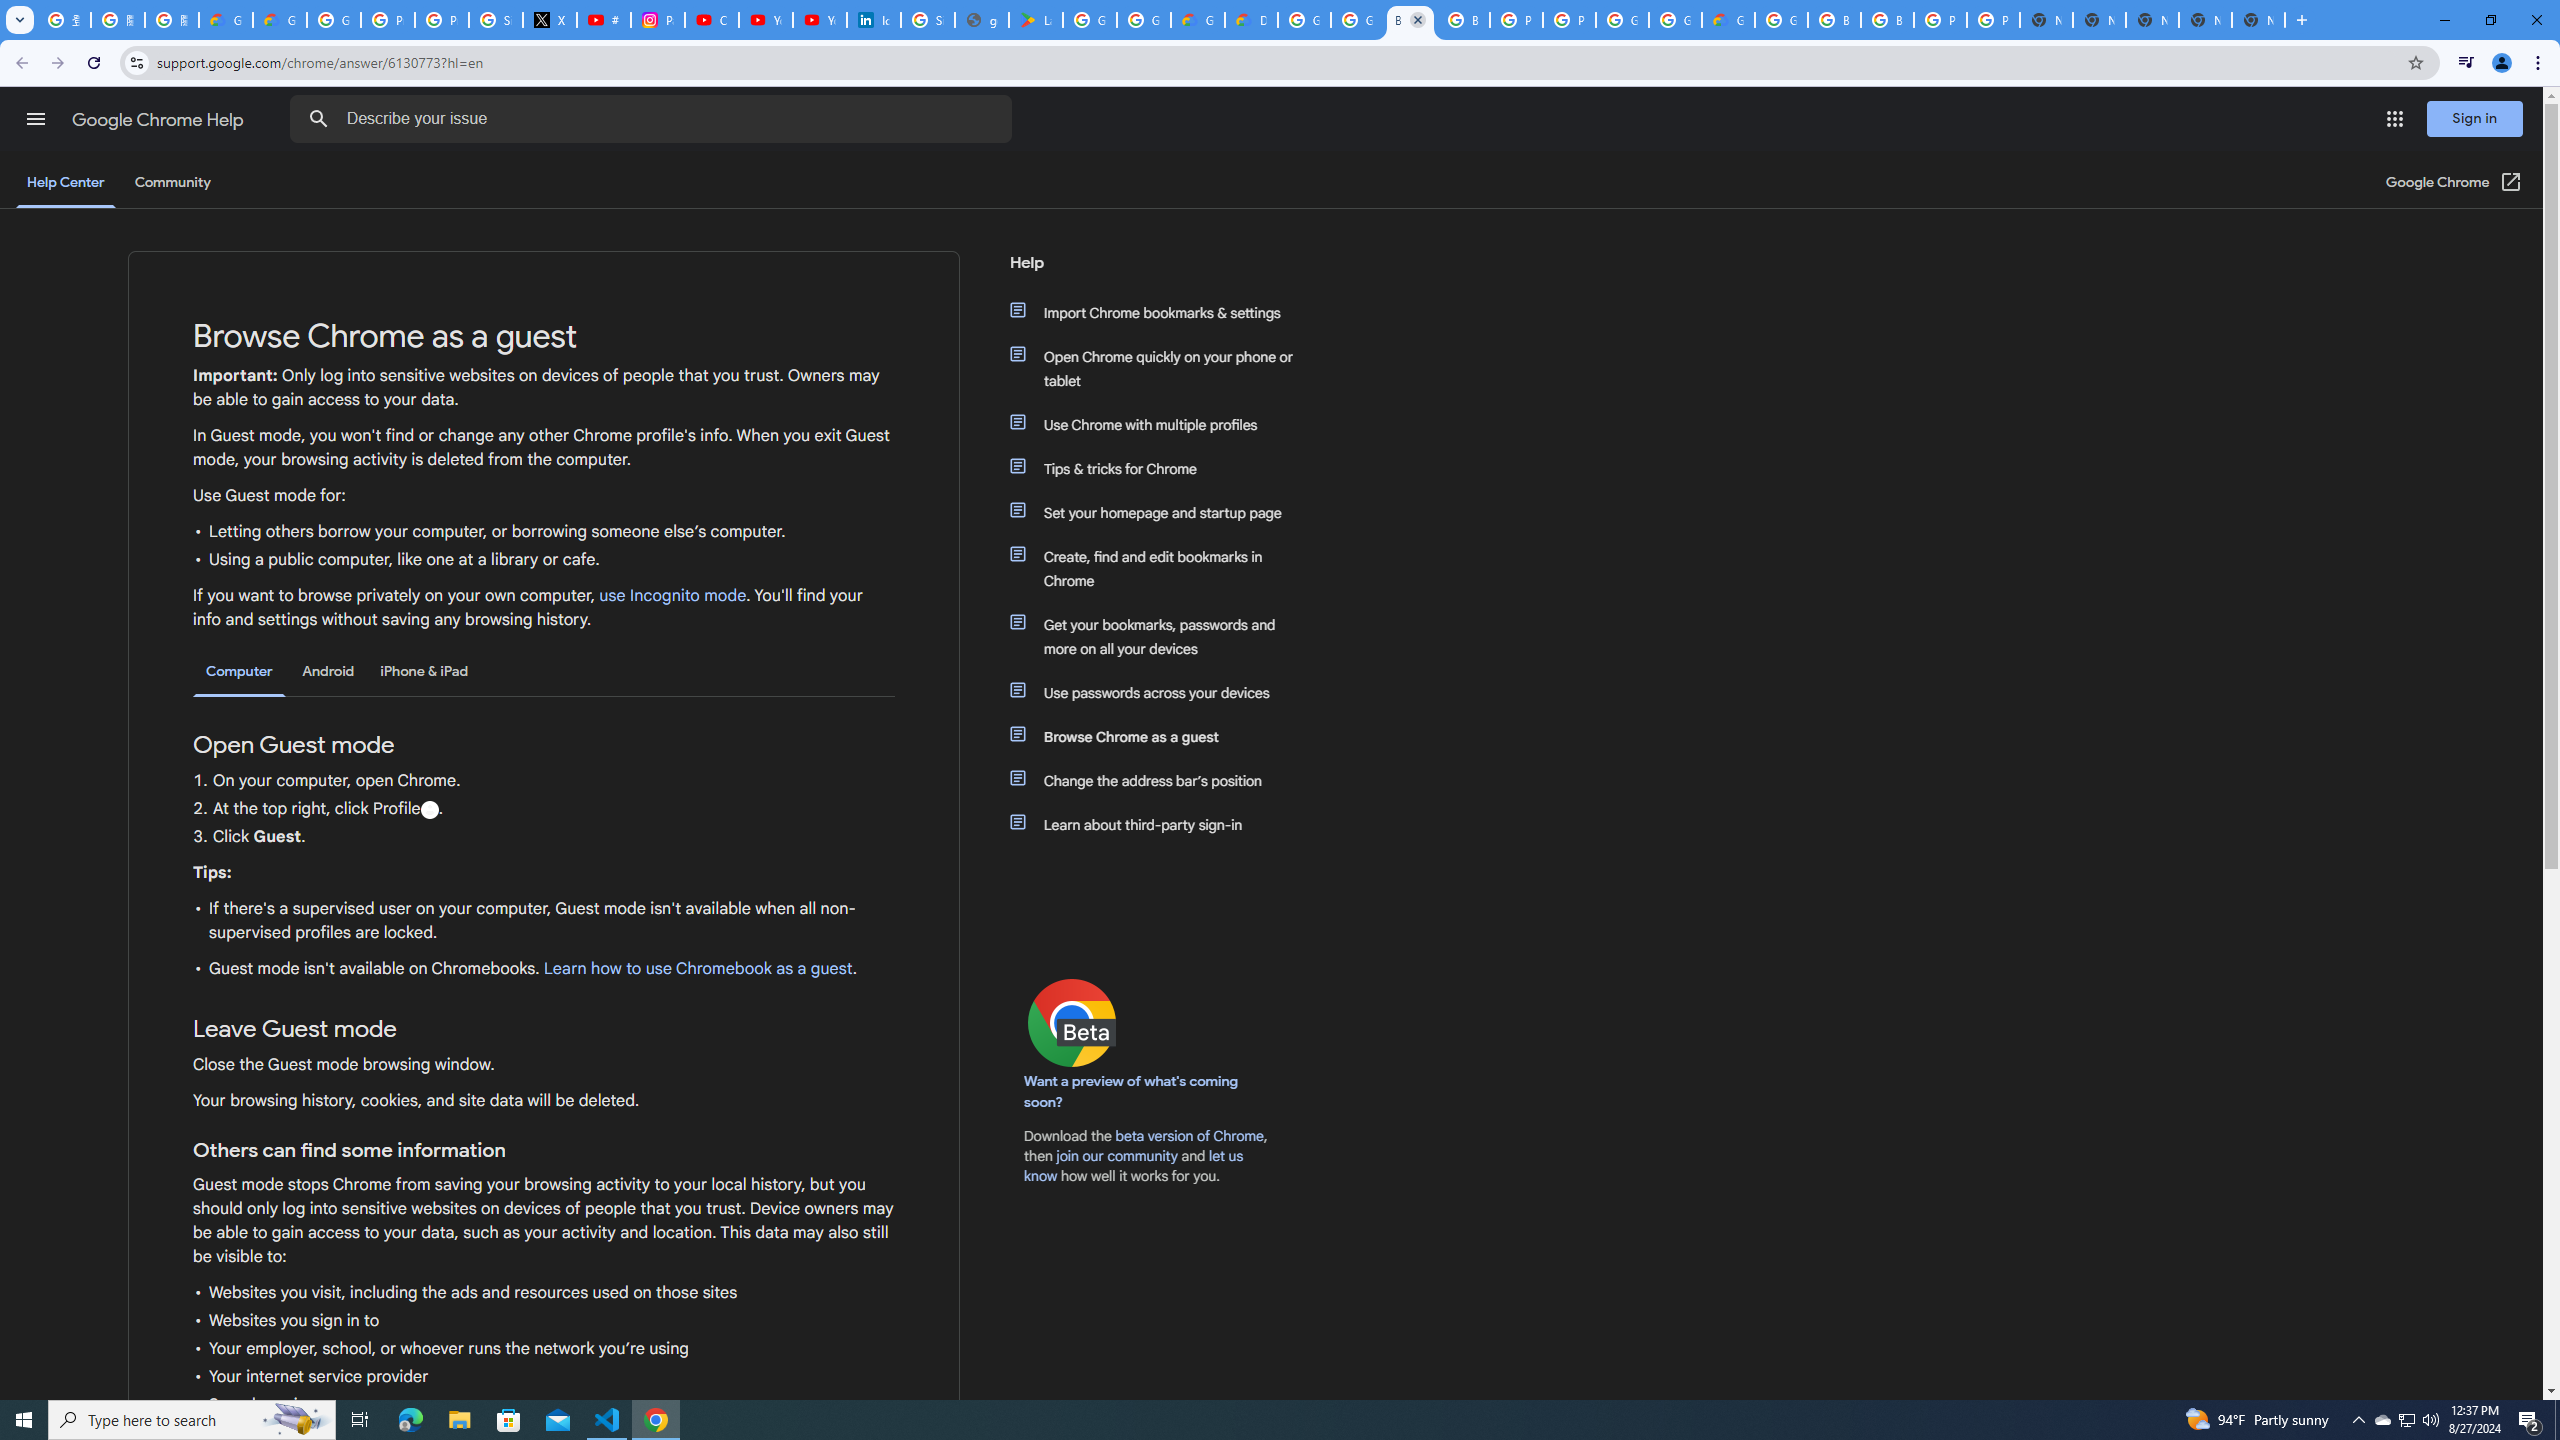 This screenshot has height=1440, width=2560. What do you see at coordinates (1163, 513) in the screenshot?
I see `Set your homepage and startup page` at bounding box center [1163, 513].